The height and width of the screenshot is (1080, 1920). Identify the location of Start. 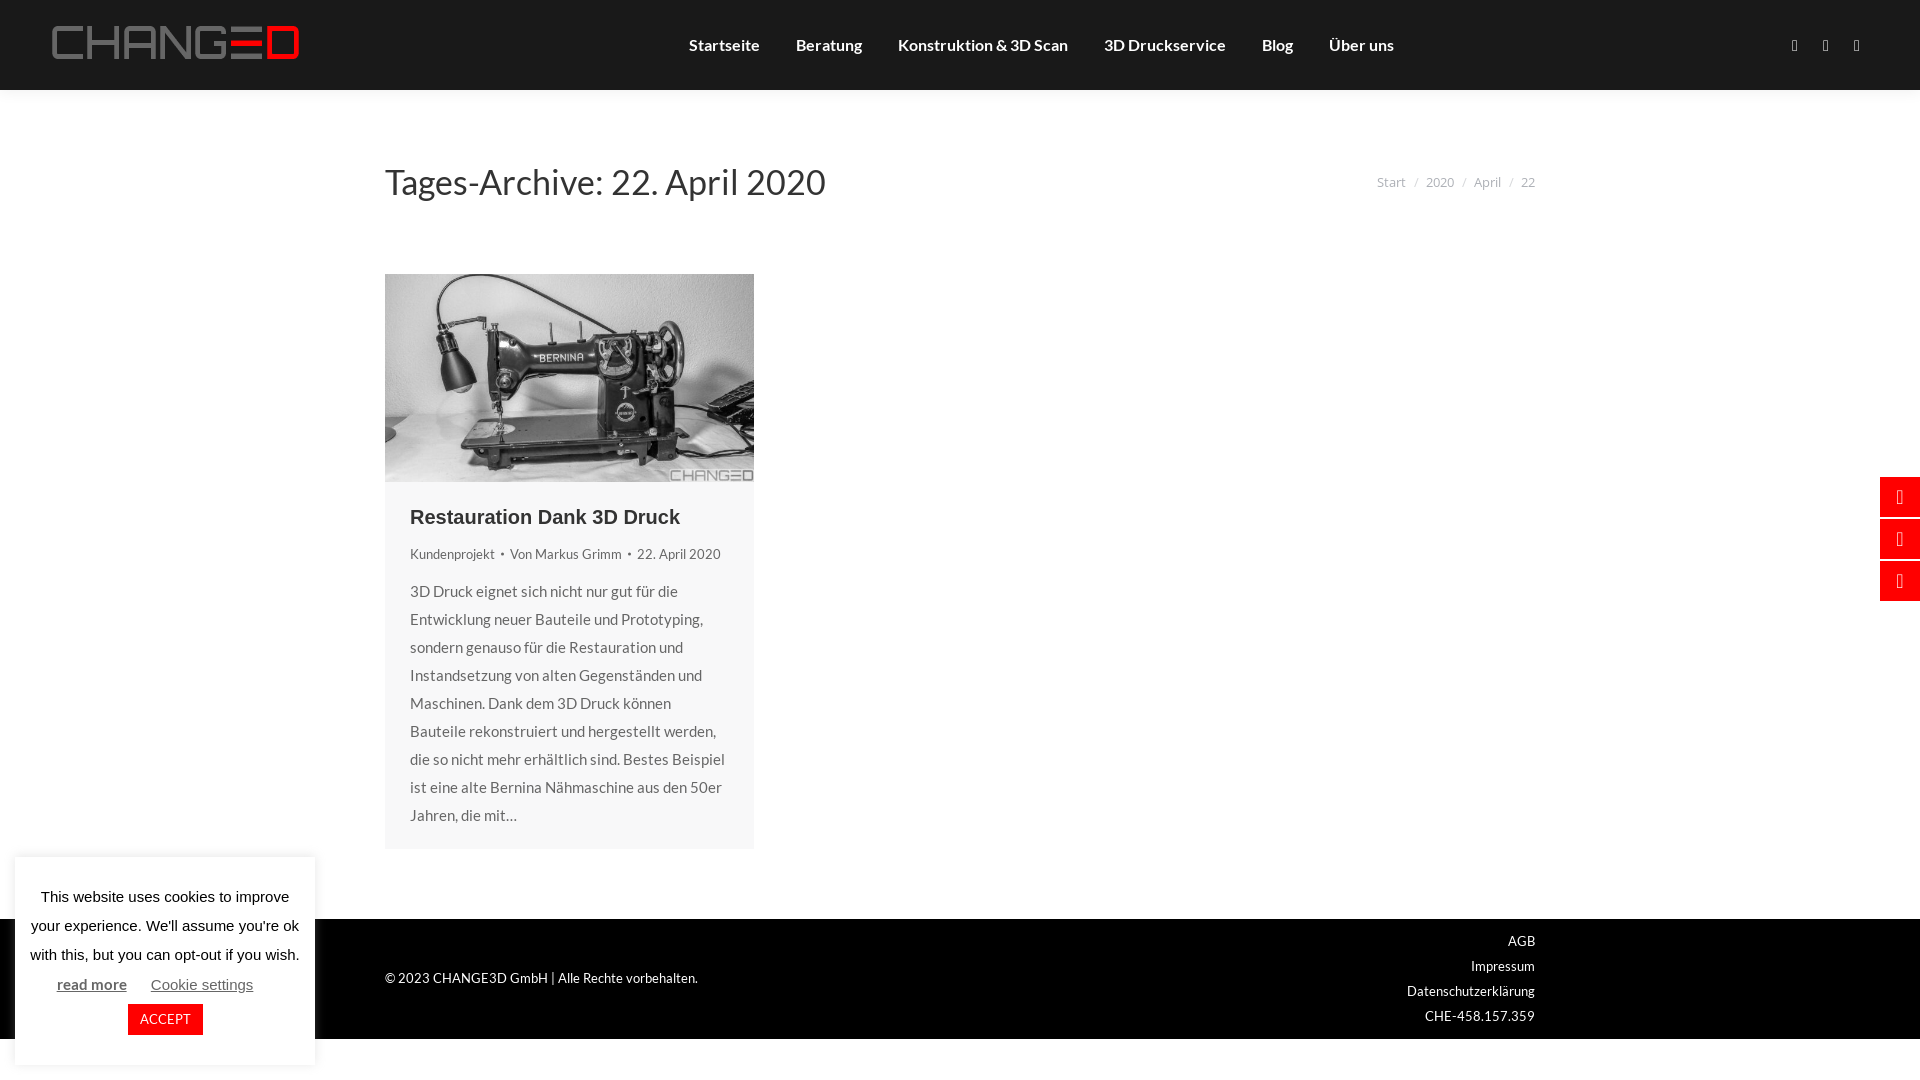
(1392, 181).